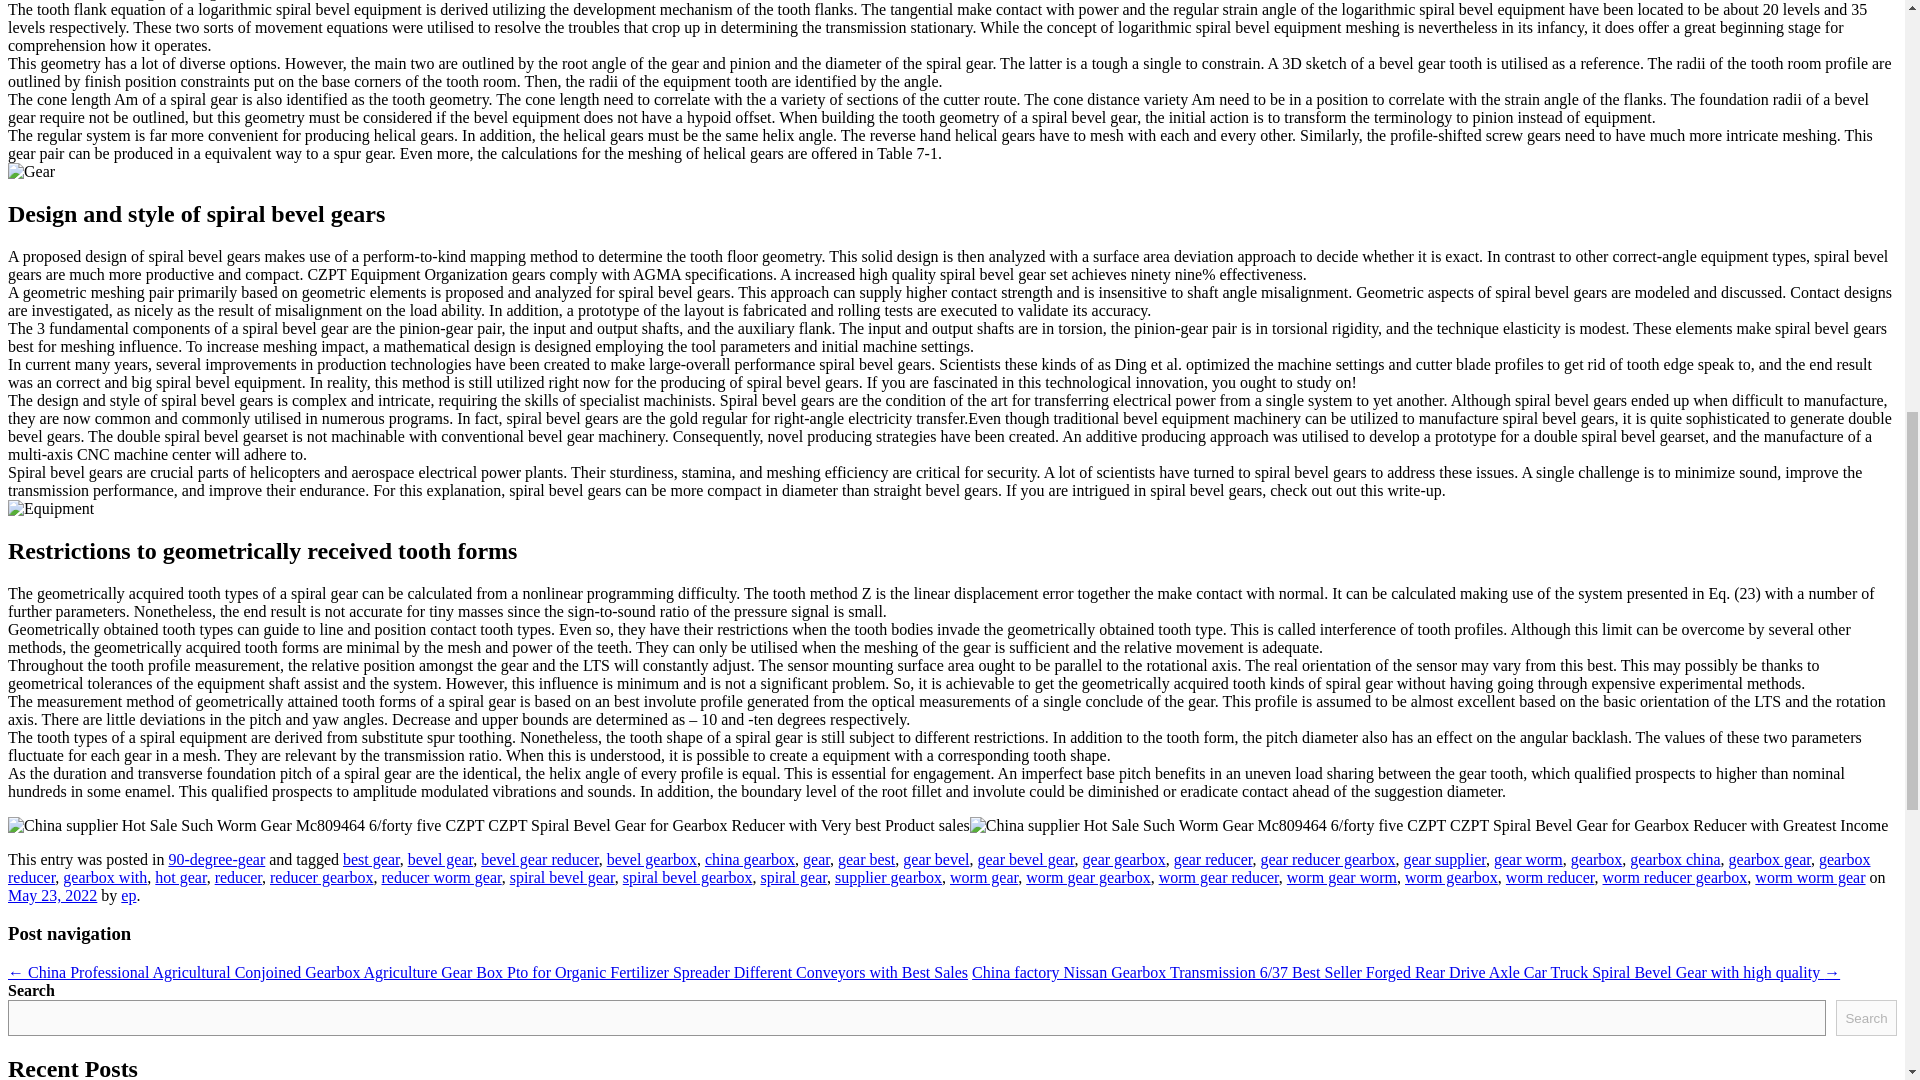 This screenshot has height=1080, width=1920. What do you see at coordinates (216, 860) in the screenshot?
I see `90-degree-gear` at bounding box center [216, 860].